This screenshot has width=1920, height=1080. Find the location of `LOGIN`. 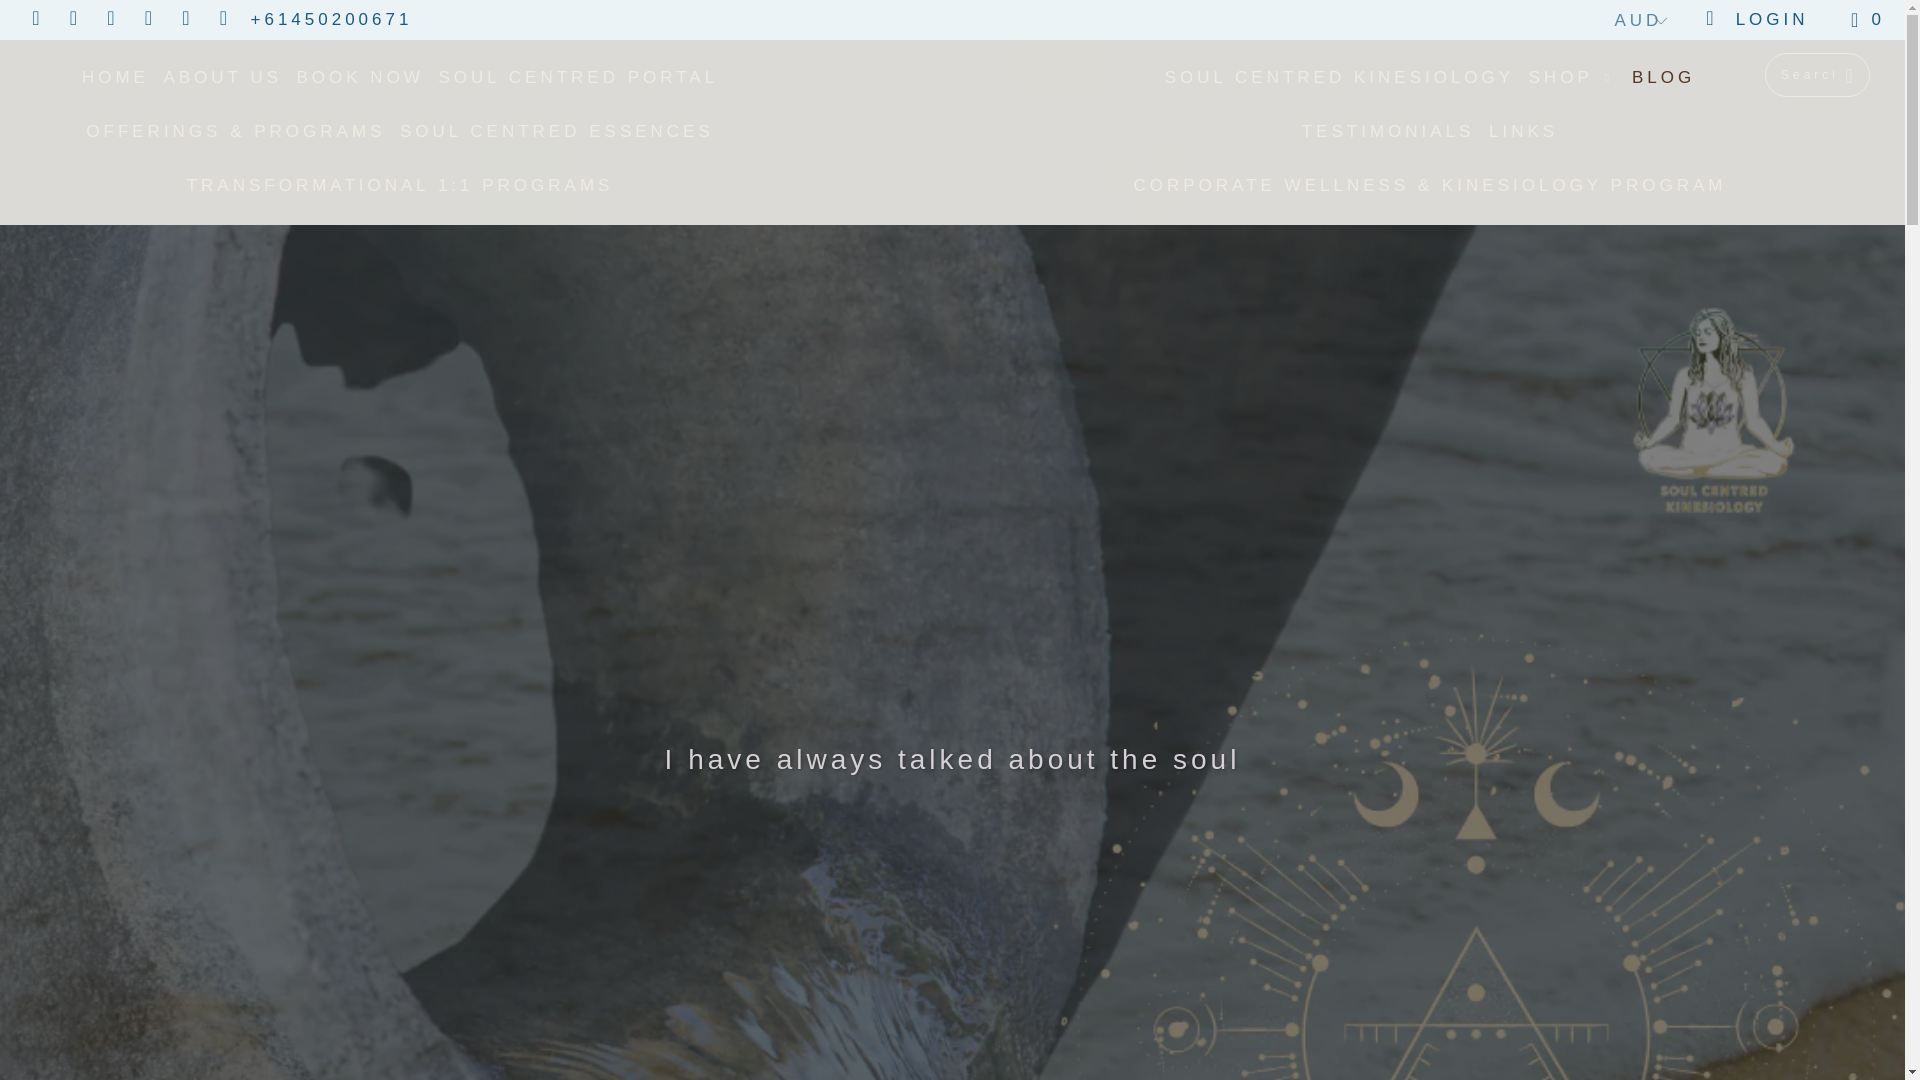

LOGIN is located at coordinates (1756, 20).